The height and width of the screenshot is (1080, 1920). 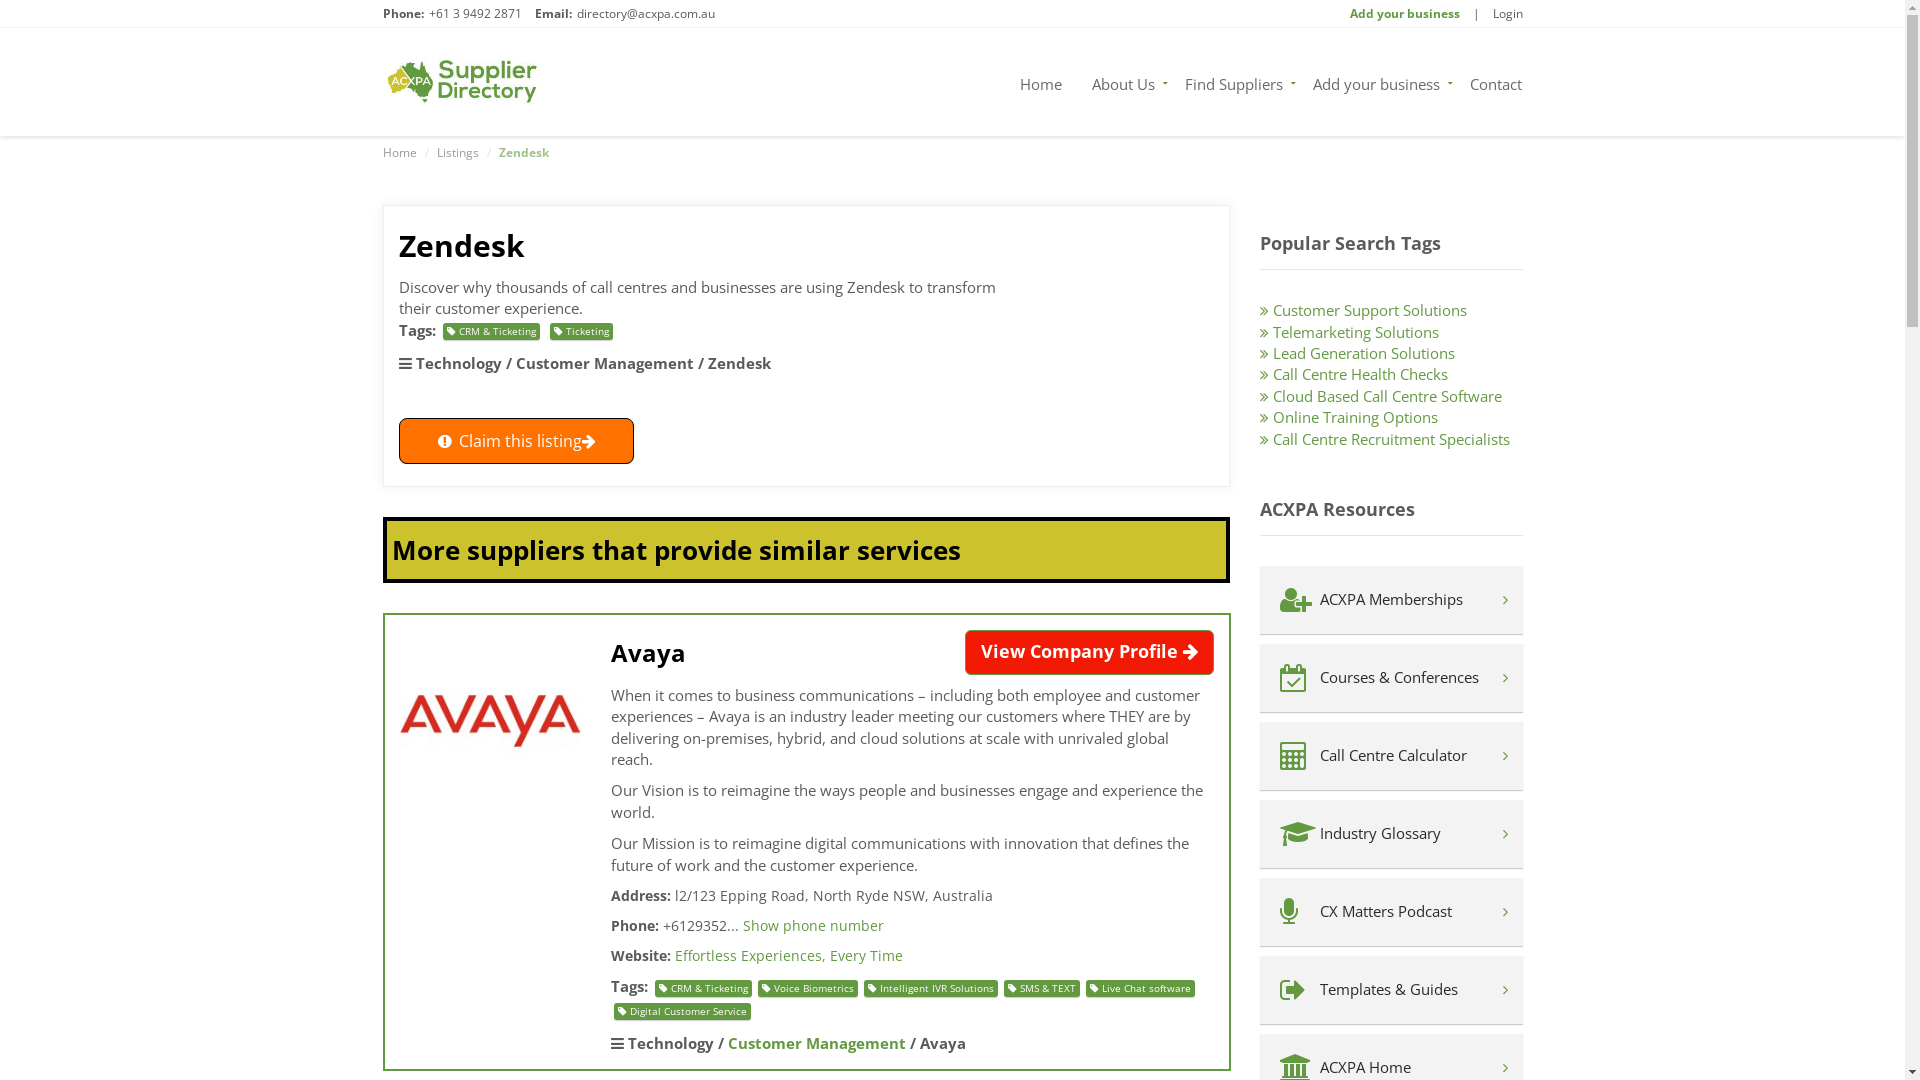 I want to click on Customer Management, so click(x=816, y=1044).